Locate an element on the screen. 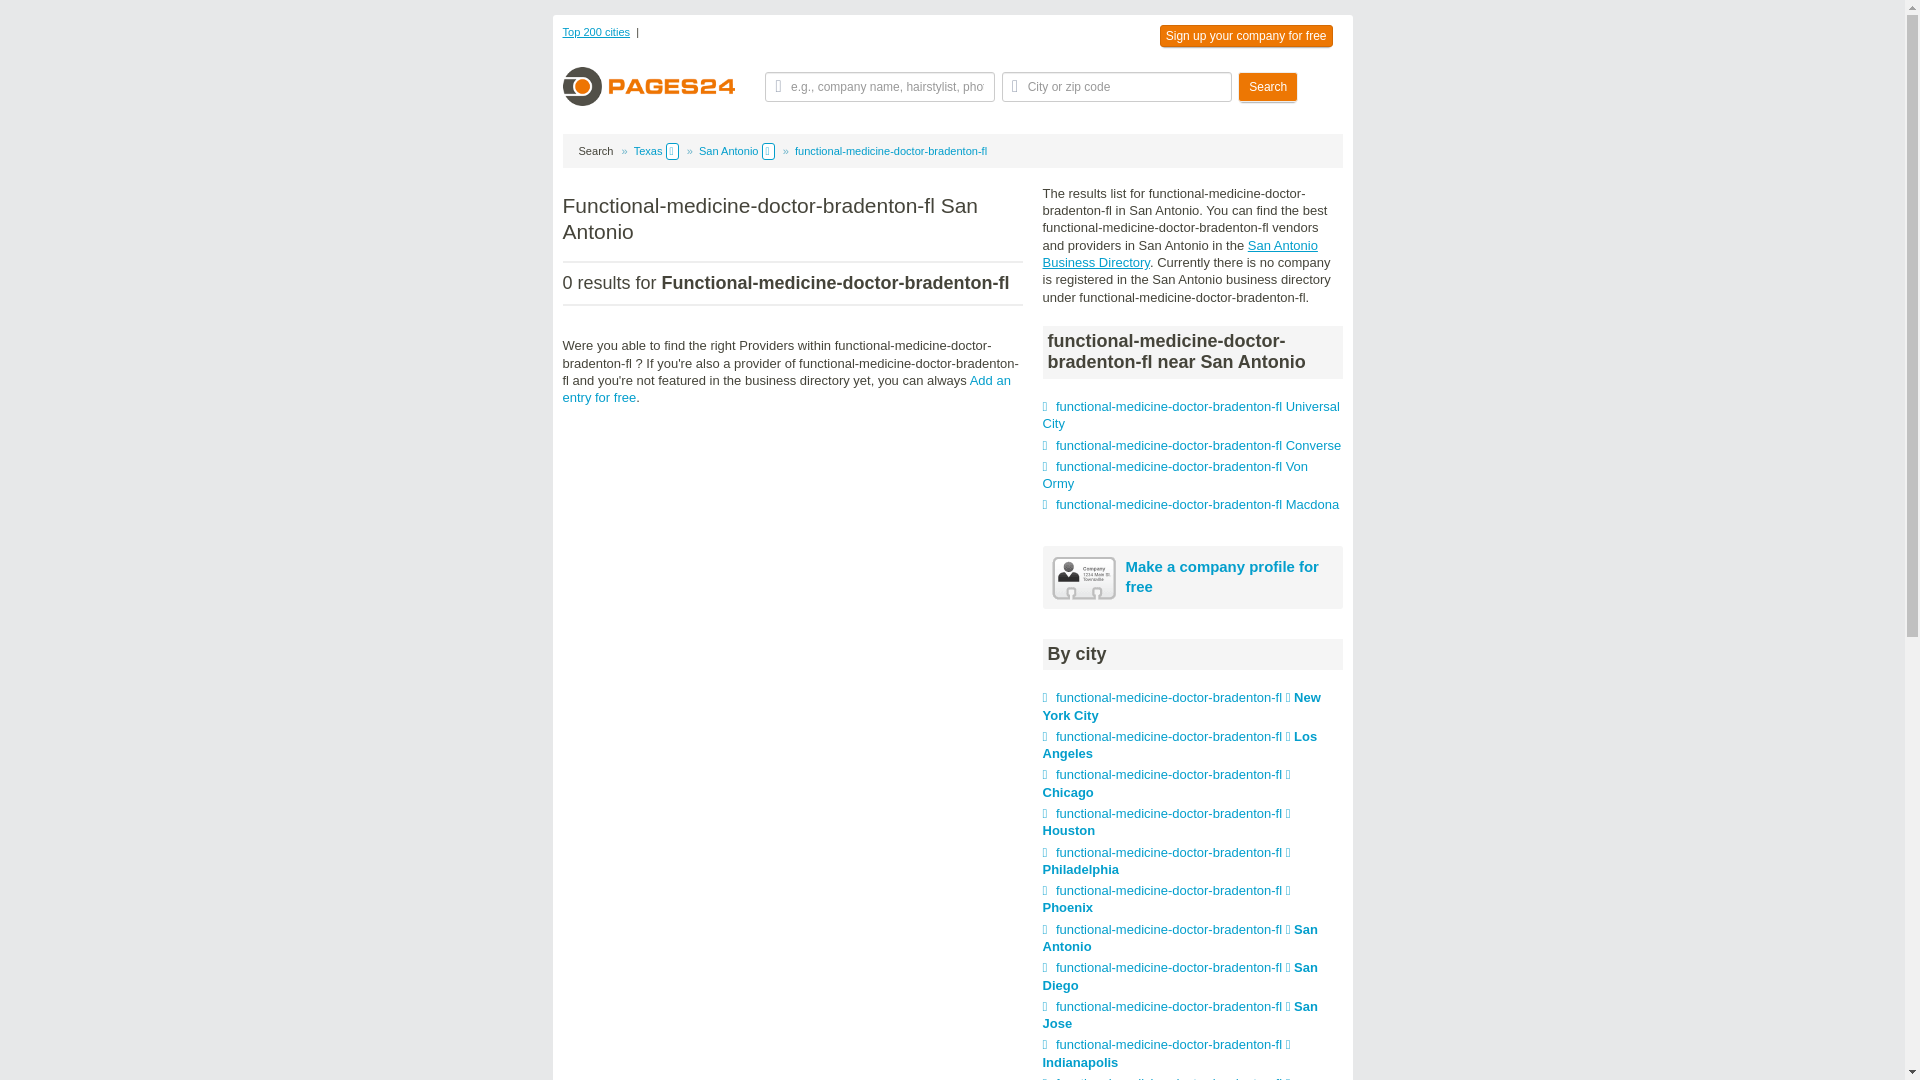  Sign Up is located at coordinates (1246, 36).